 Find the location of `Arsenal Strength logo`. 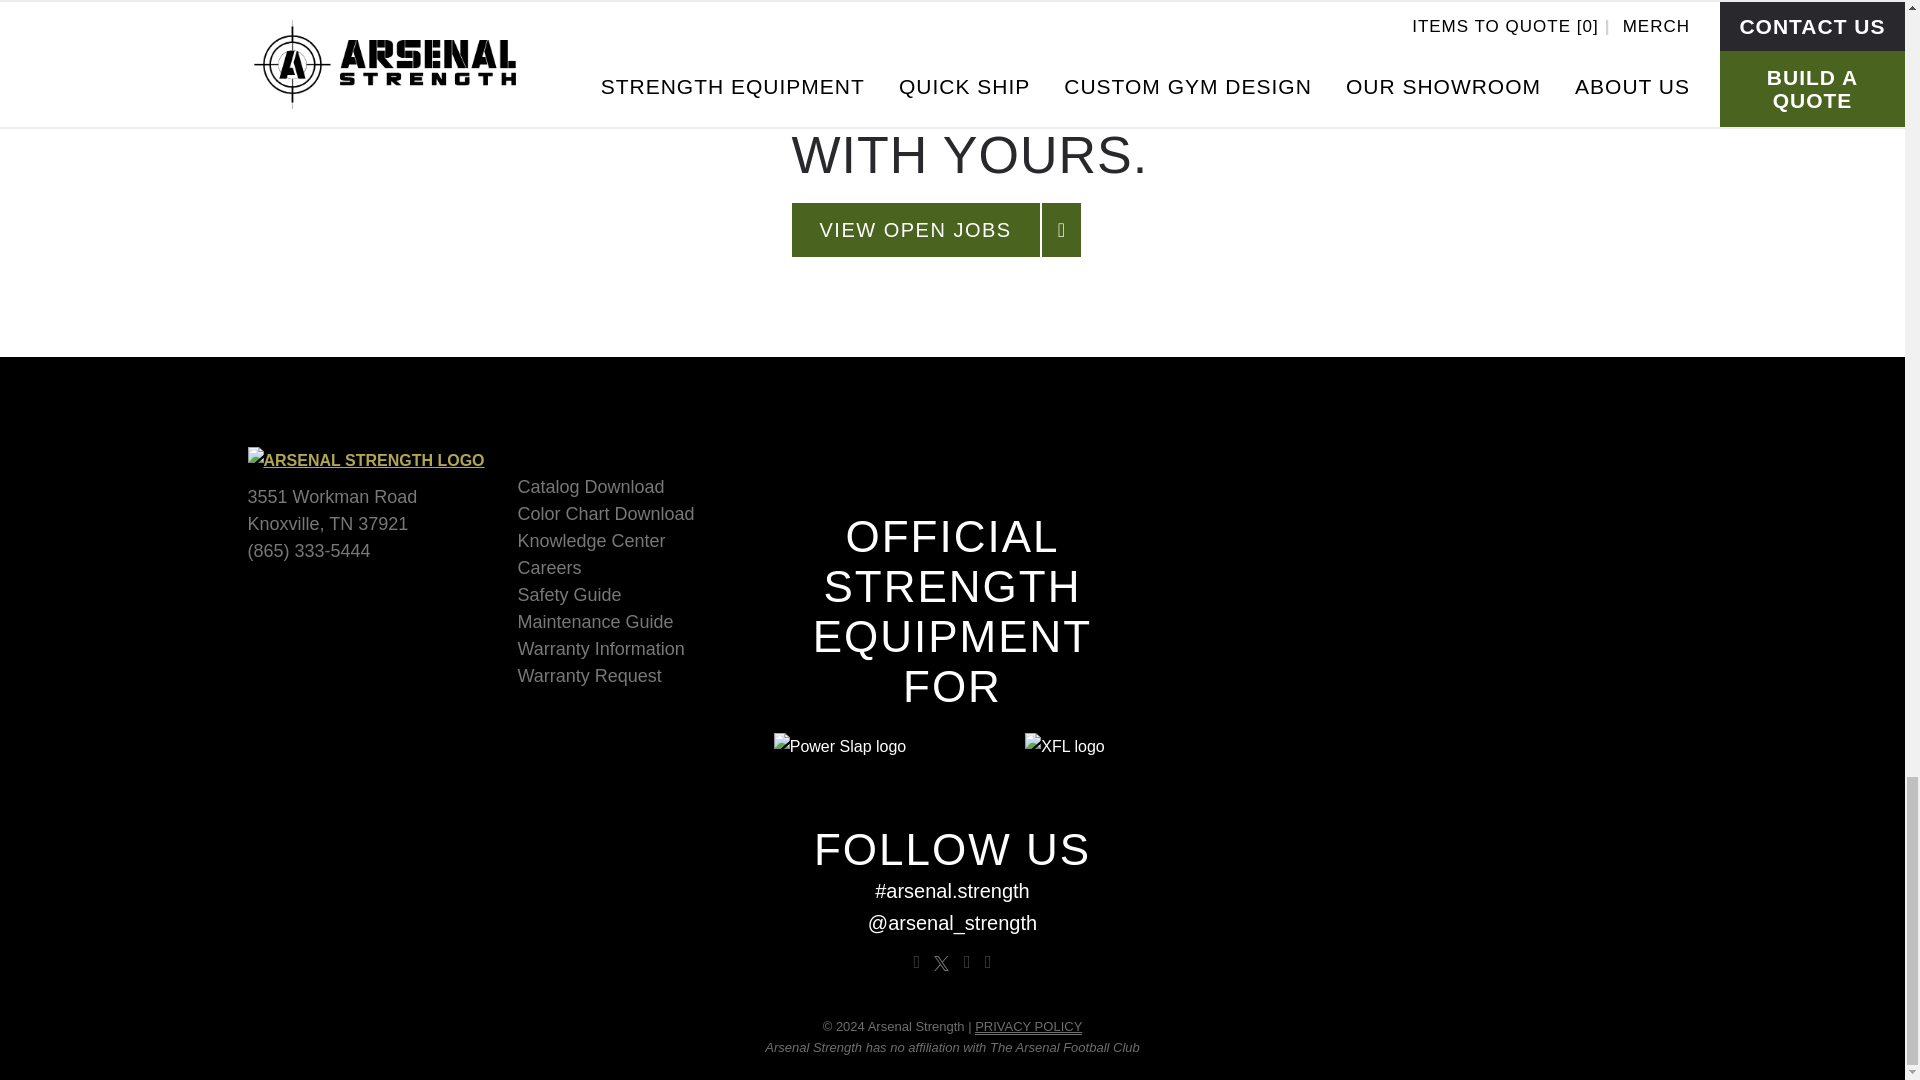

Arsenal Strength logo is located at coordinates (366, 460).